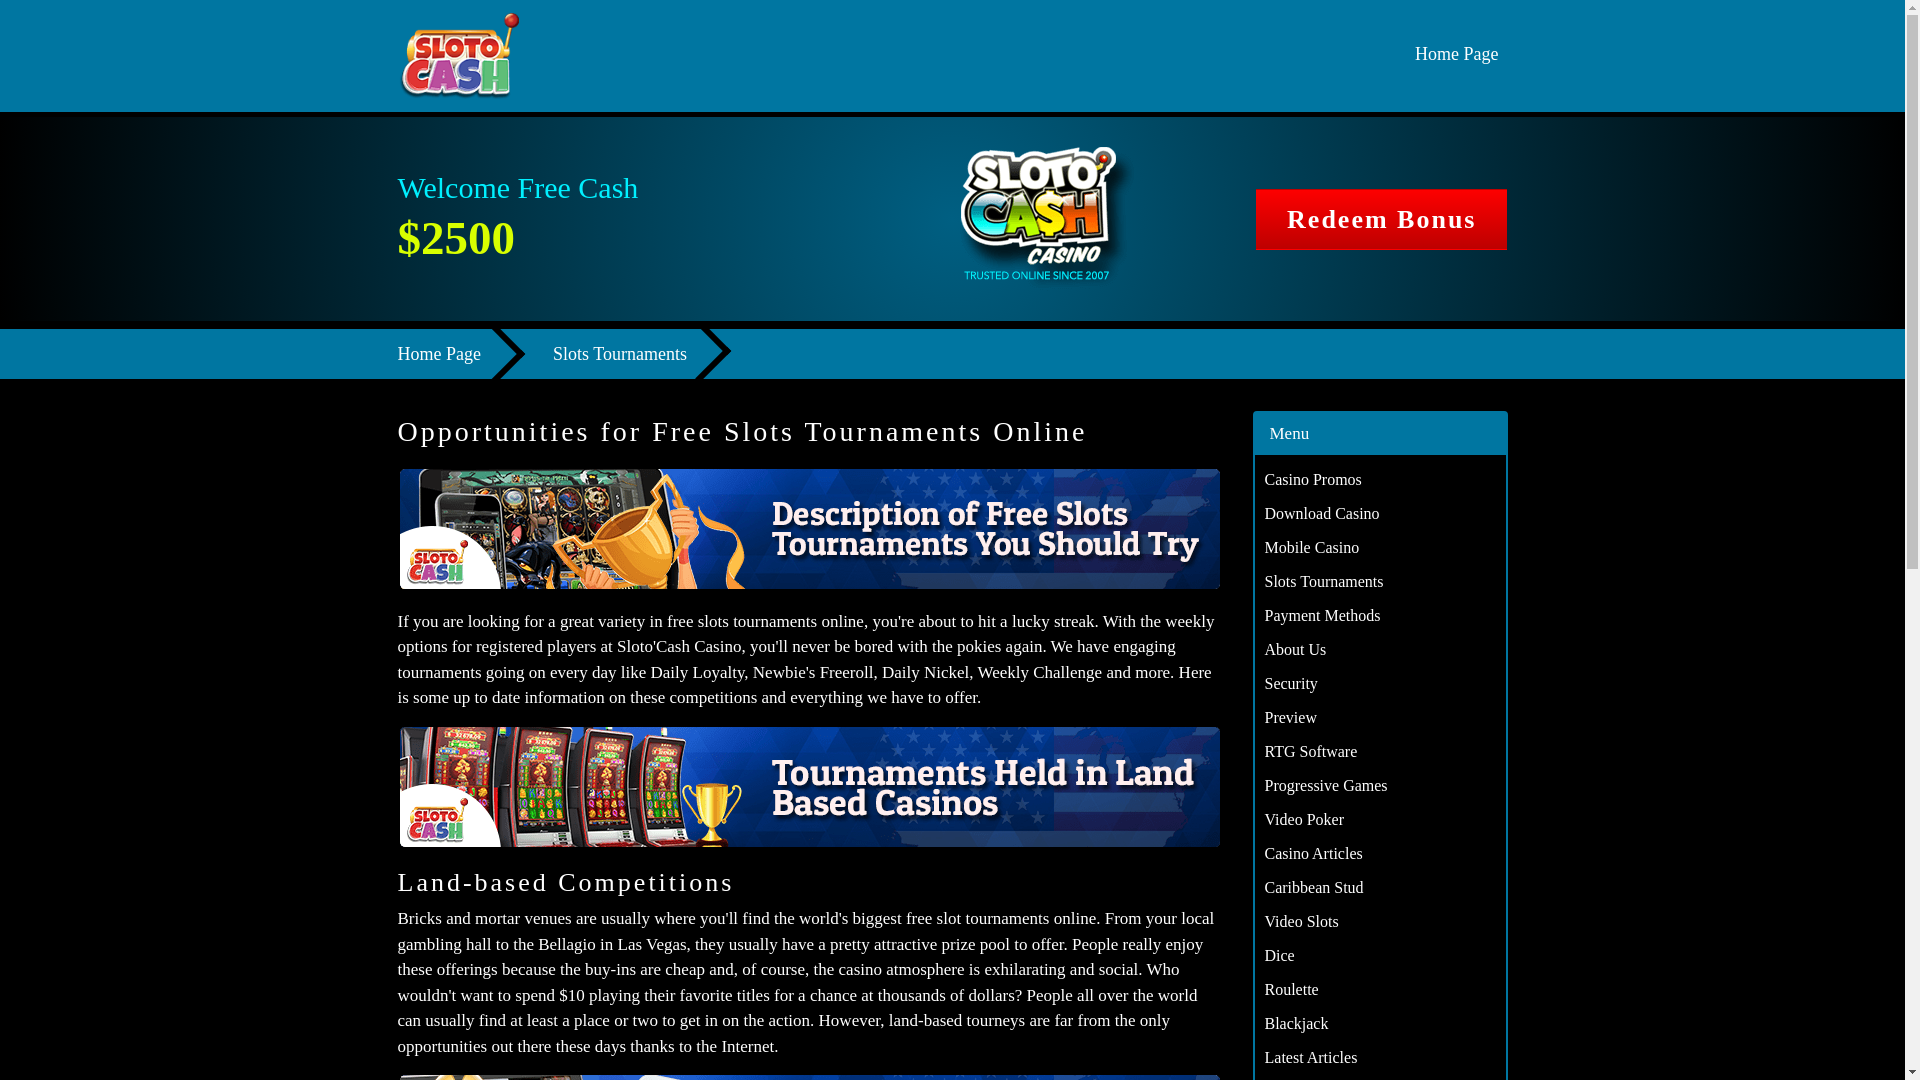  What do you see at coordinates (1322, 615) in the screenshot?
I see `Payment Methods` at bounding box center [1322, 615].